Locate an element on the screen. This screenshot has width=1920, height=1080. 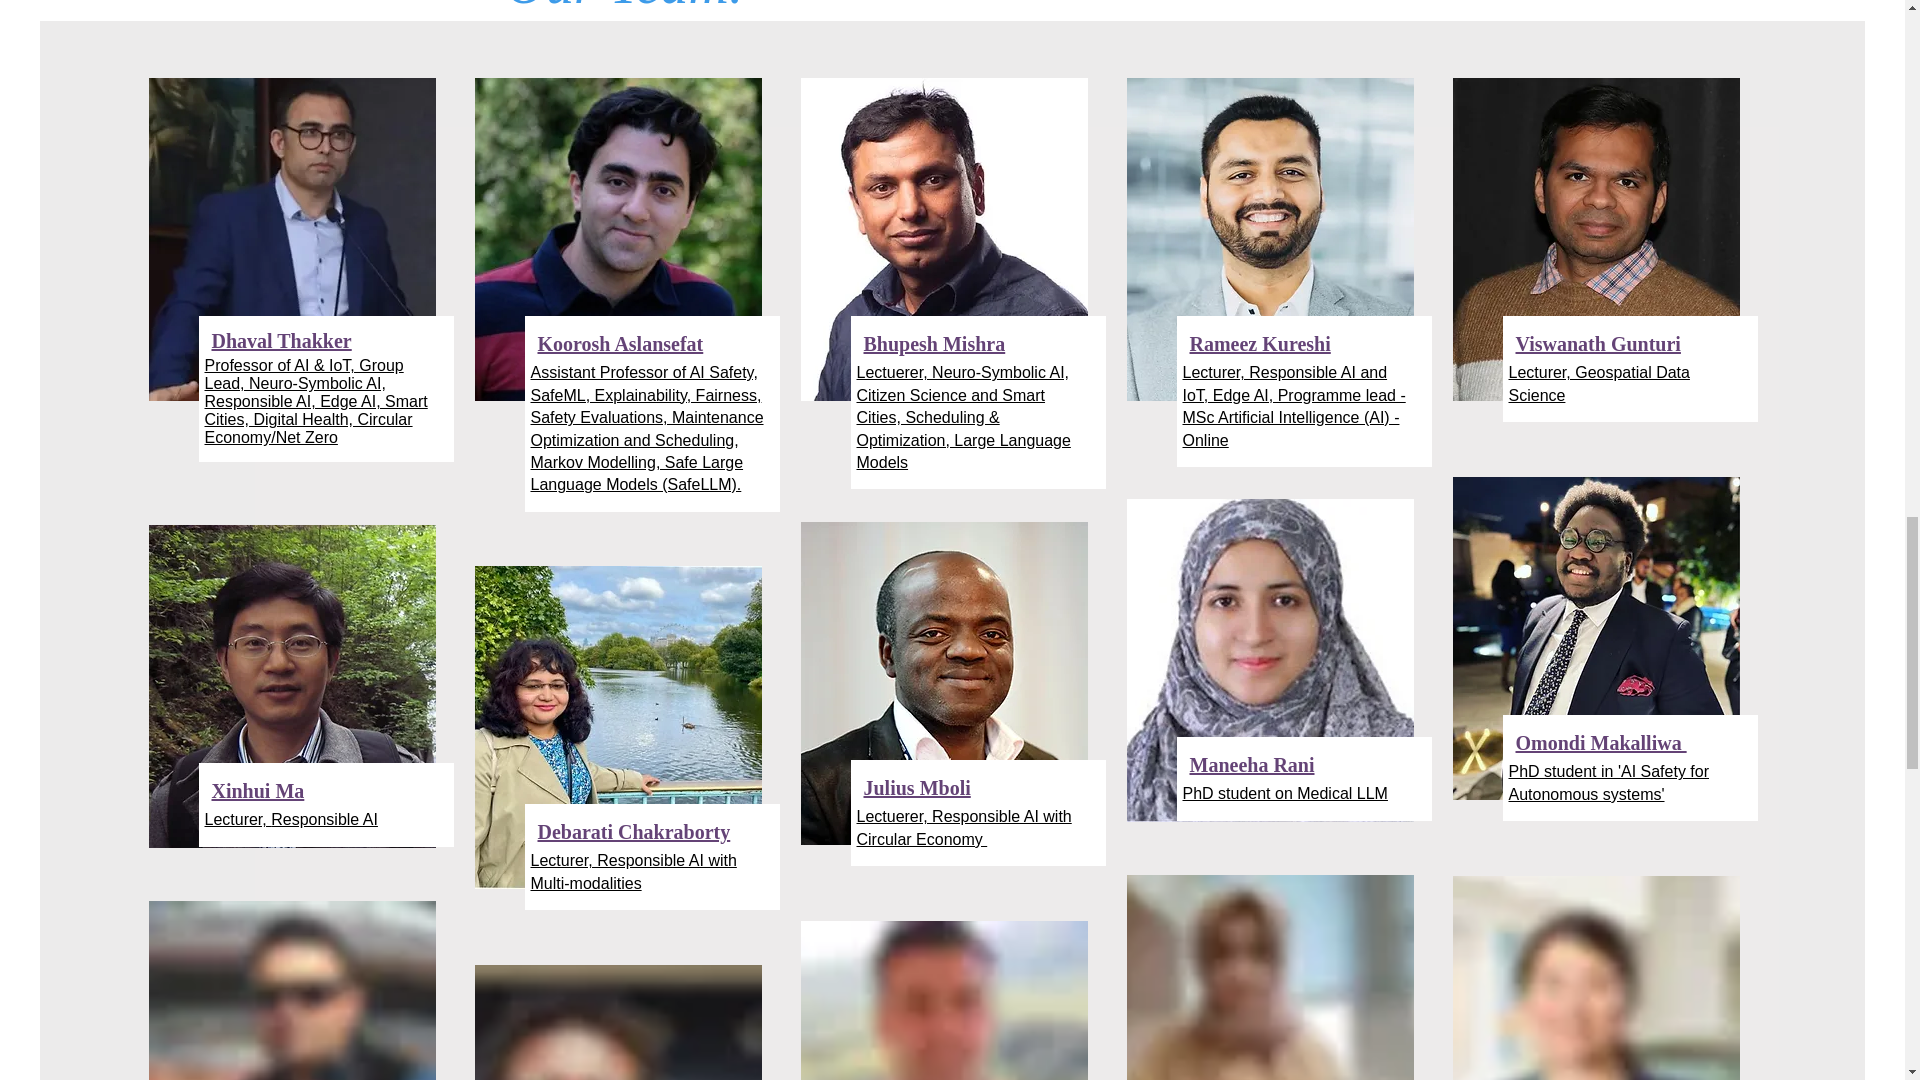
Xinhui Ma is located at coordinates (258, 790).